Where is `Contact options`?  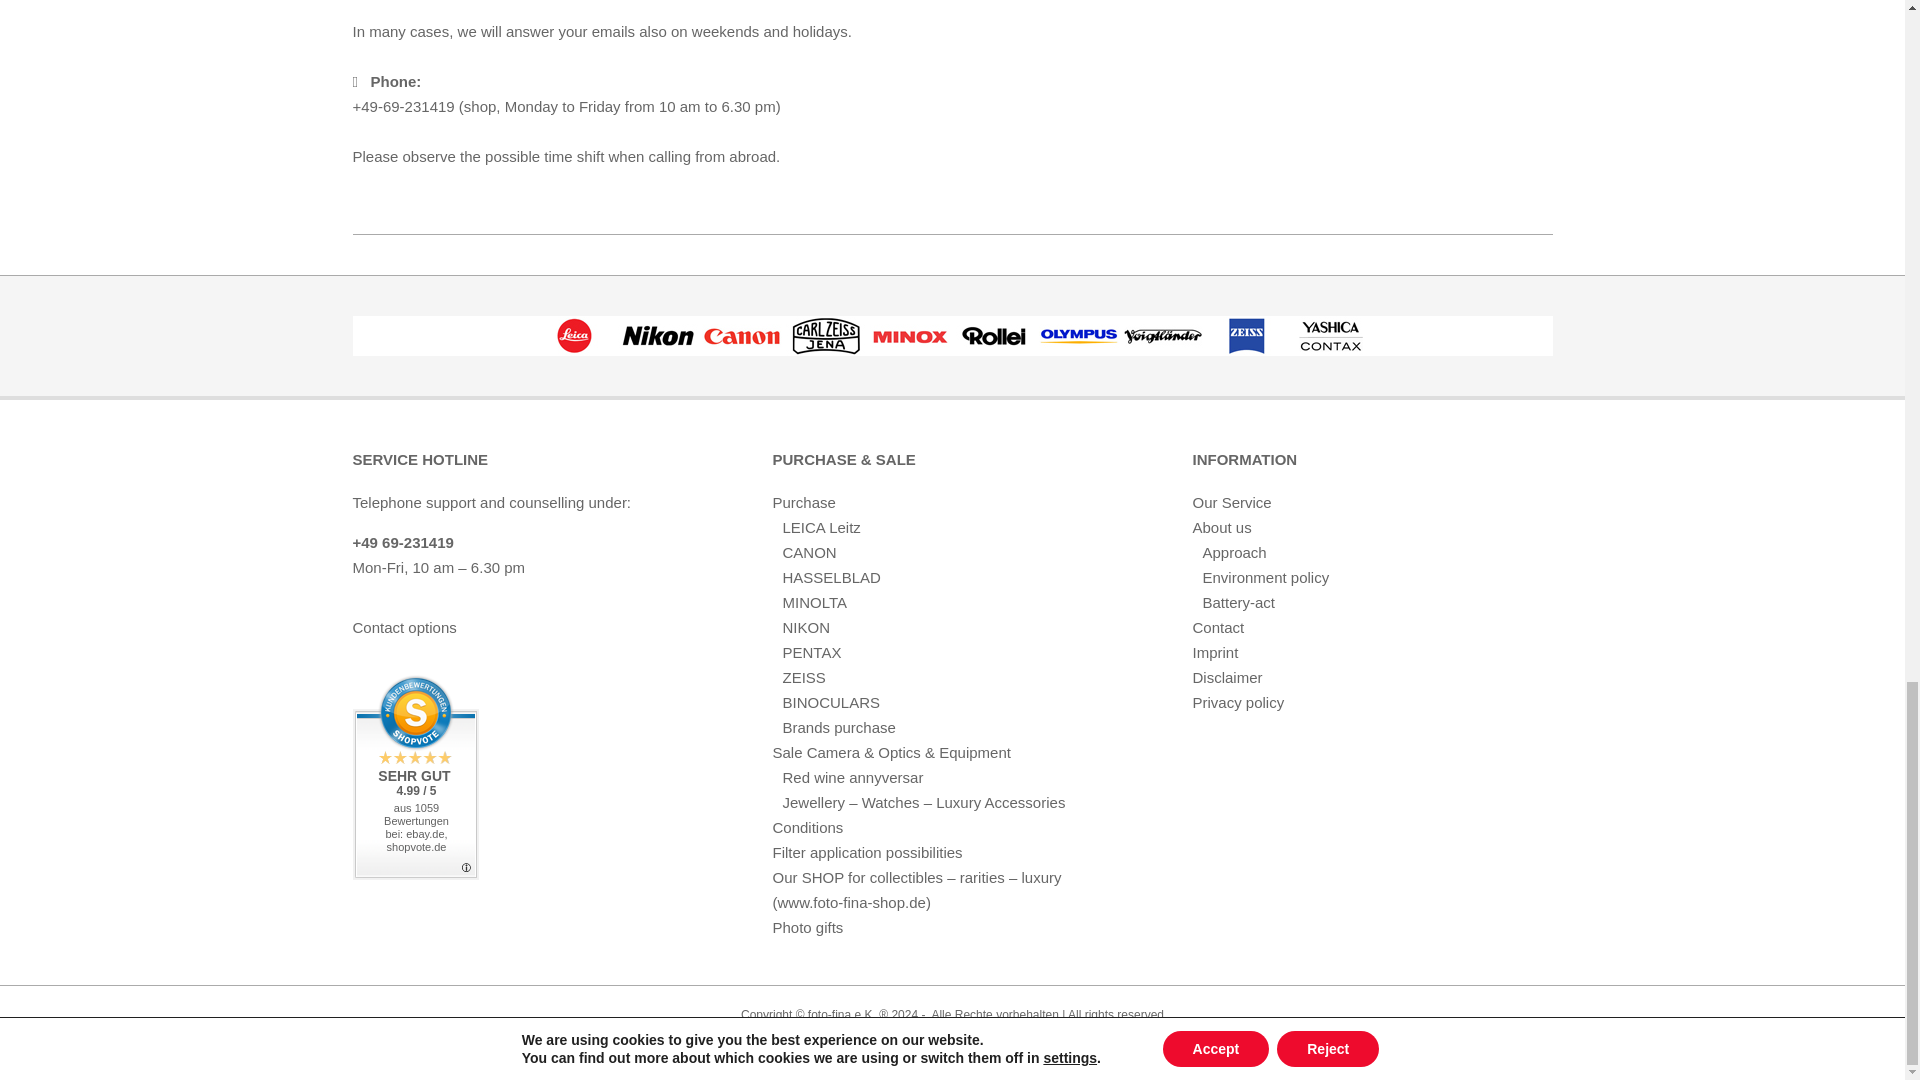
Contact options is located at coordinates (404, 627).